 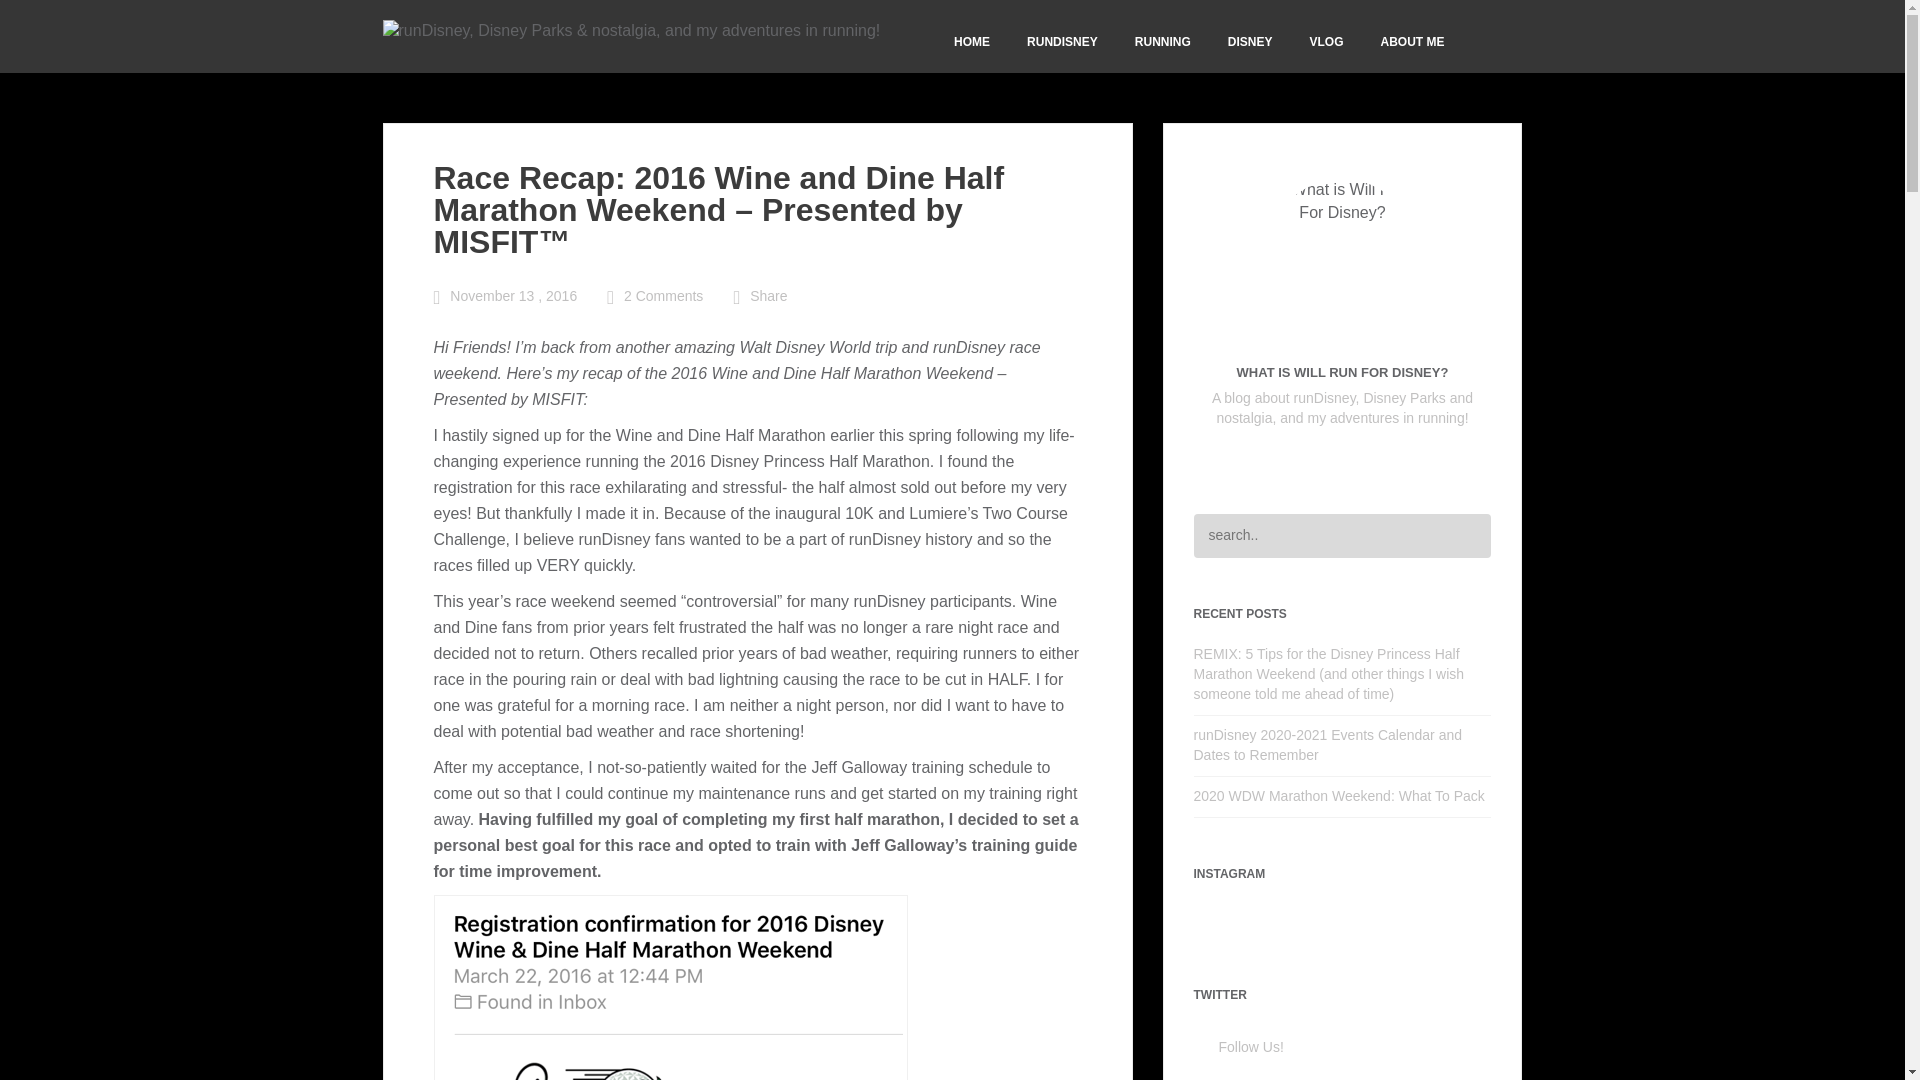 I want to click on ABOUT ME, so click(x=1412, y=41).